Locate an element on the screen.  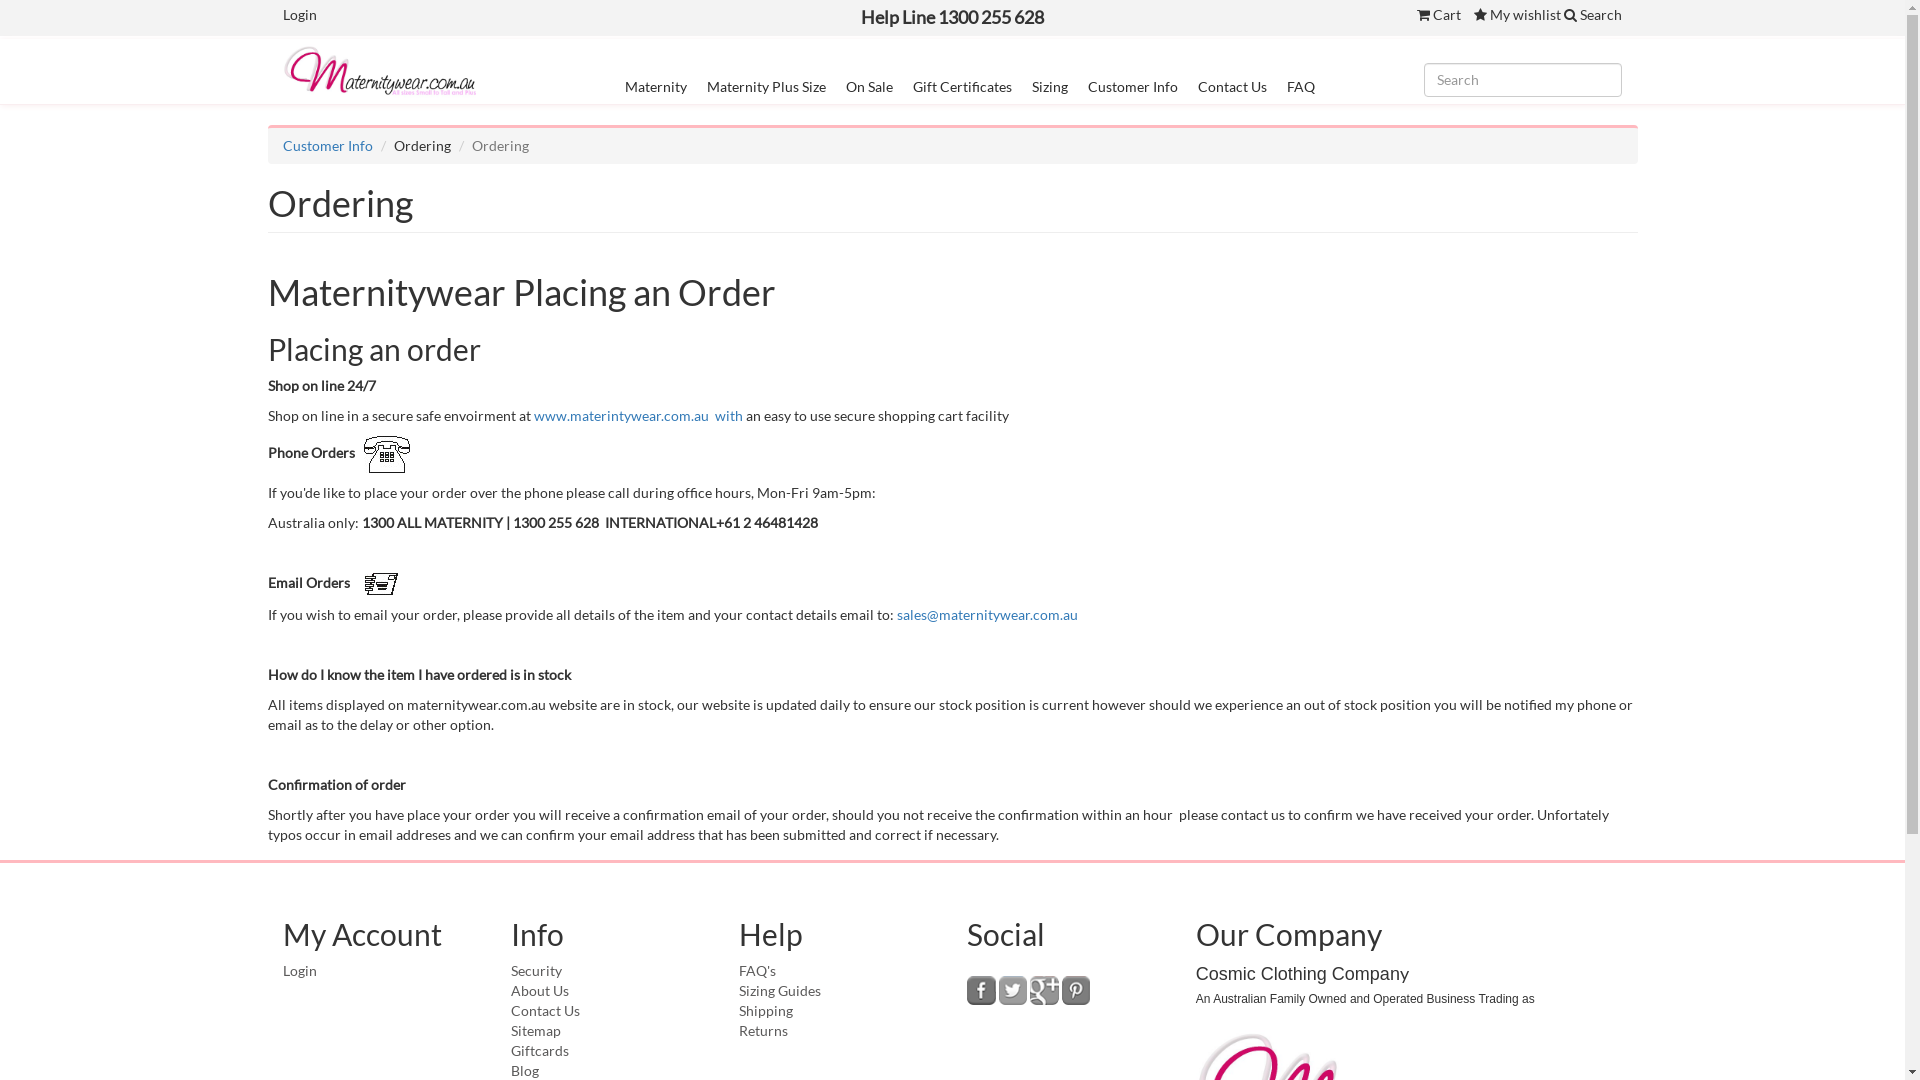
Customer Info is located at coordinates (1133, 86).